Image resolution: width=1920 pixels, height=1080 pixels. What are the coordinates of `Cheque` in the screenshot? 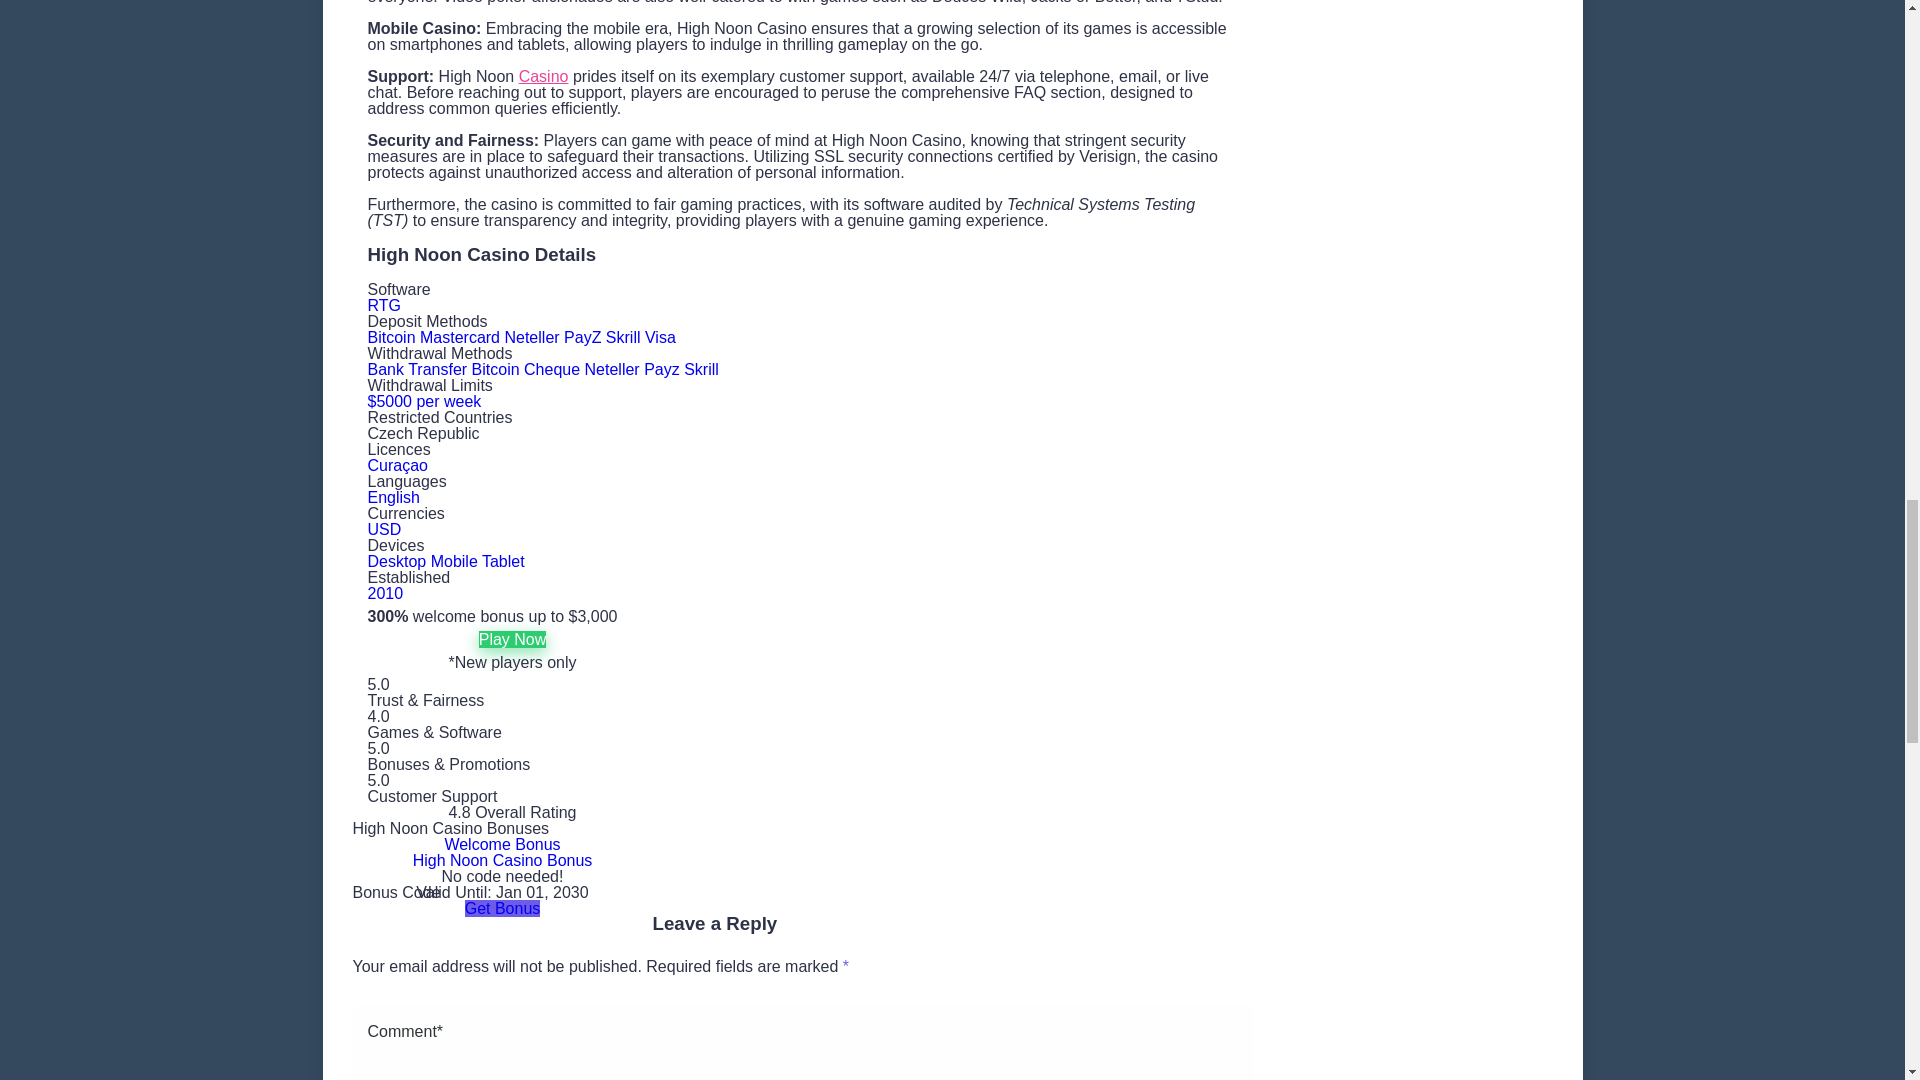 It's located at (552, 369).